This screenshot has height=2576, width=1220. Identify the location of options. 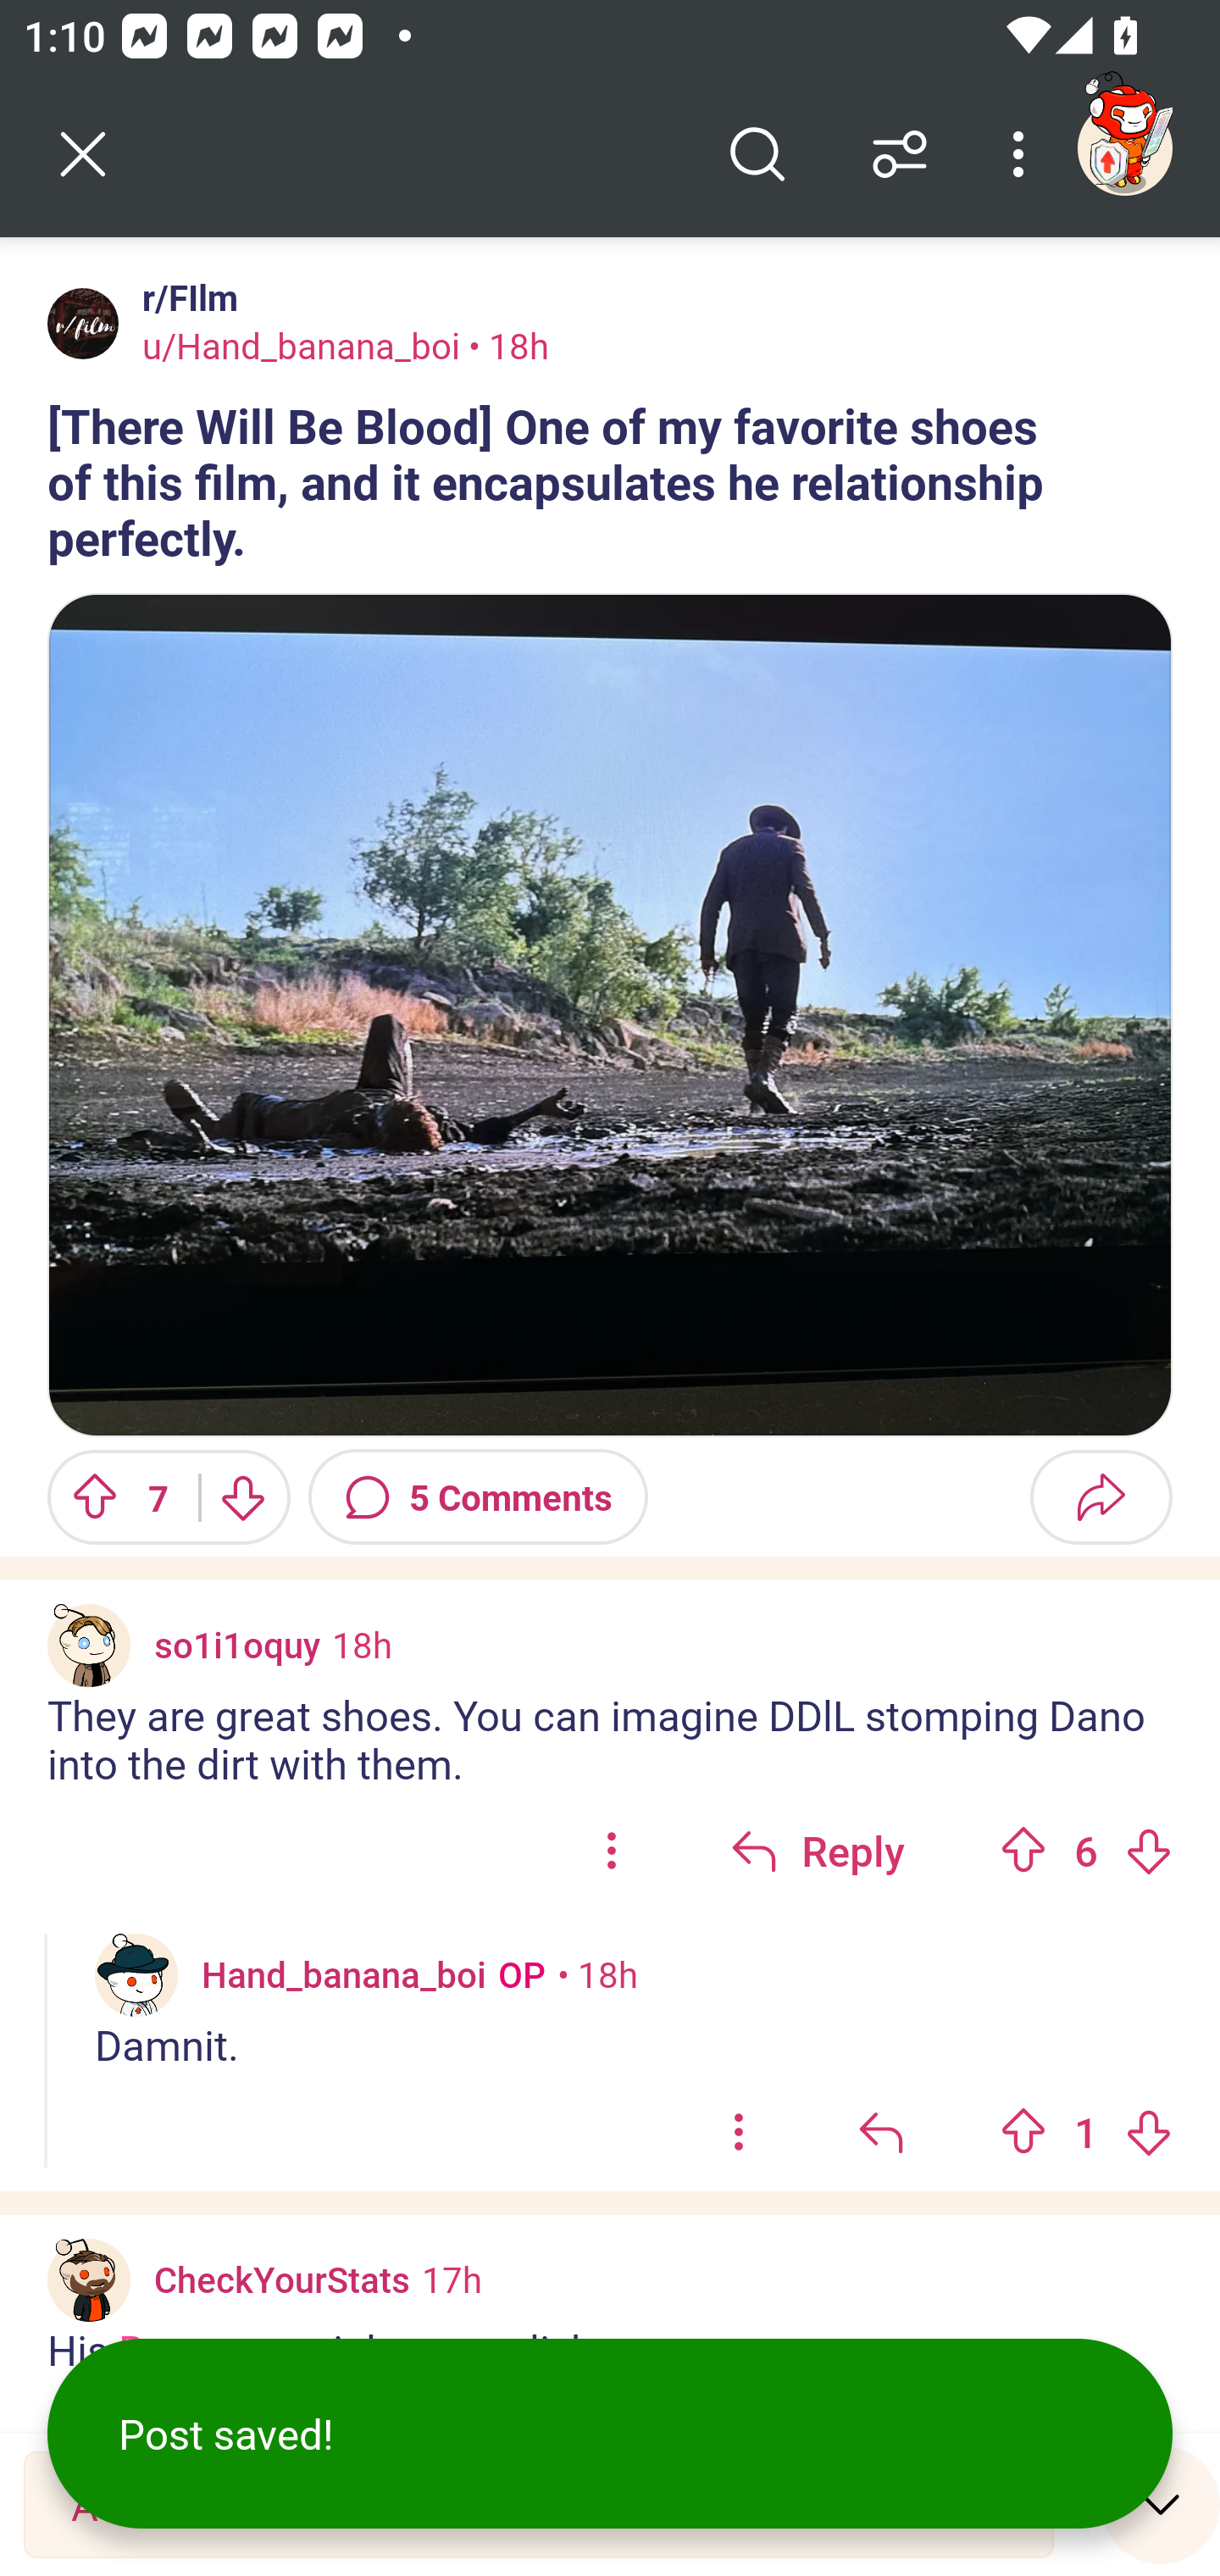
(612, 1849).